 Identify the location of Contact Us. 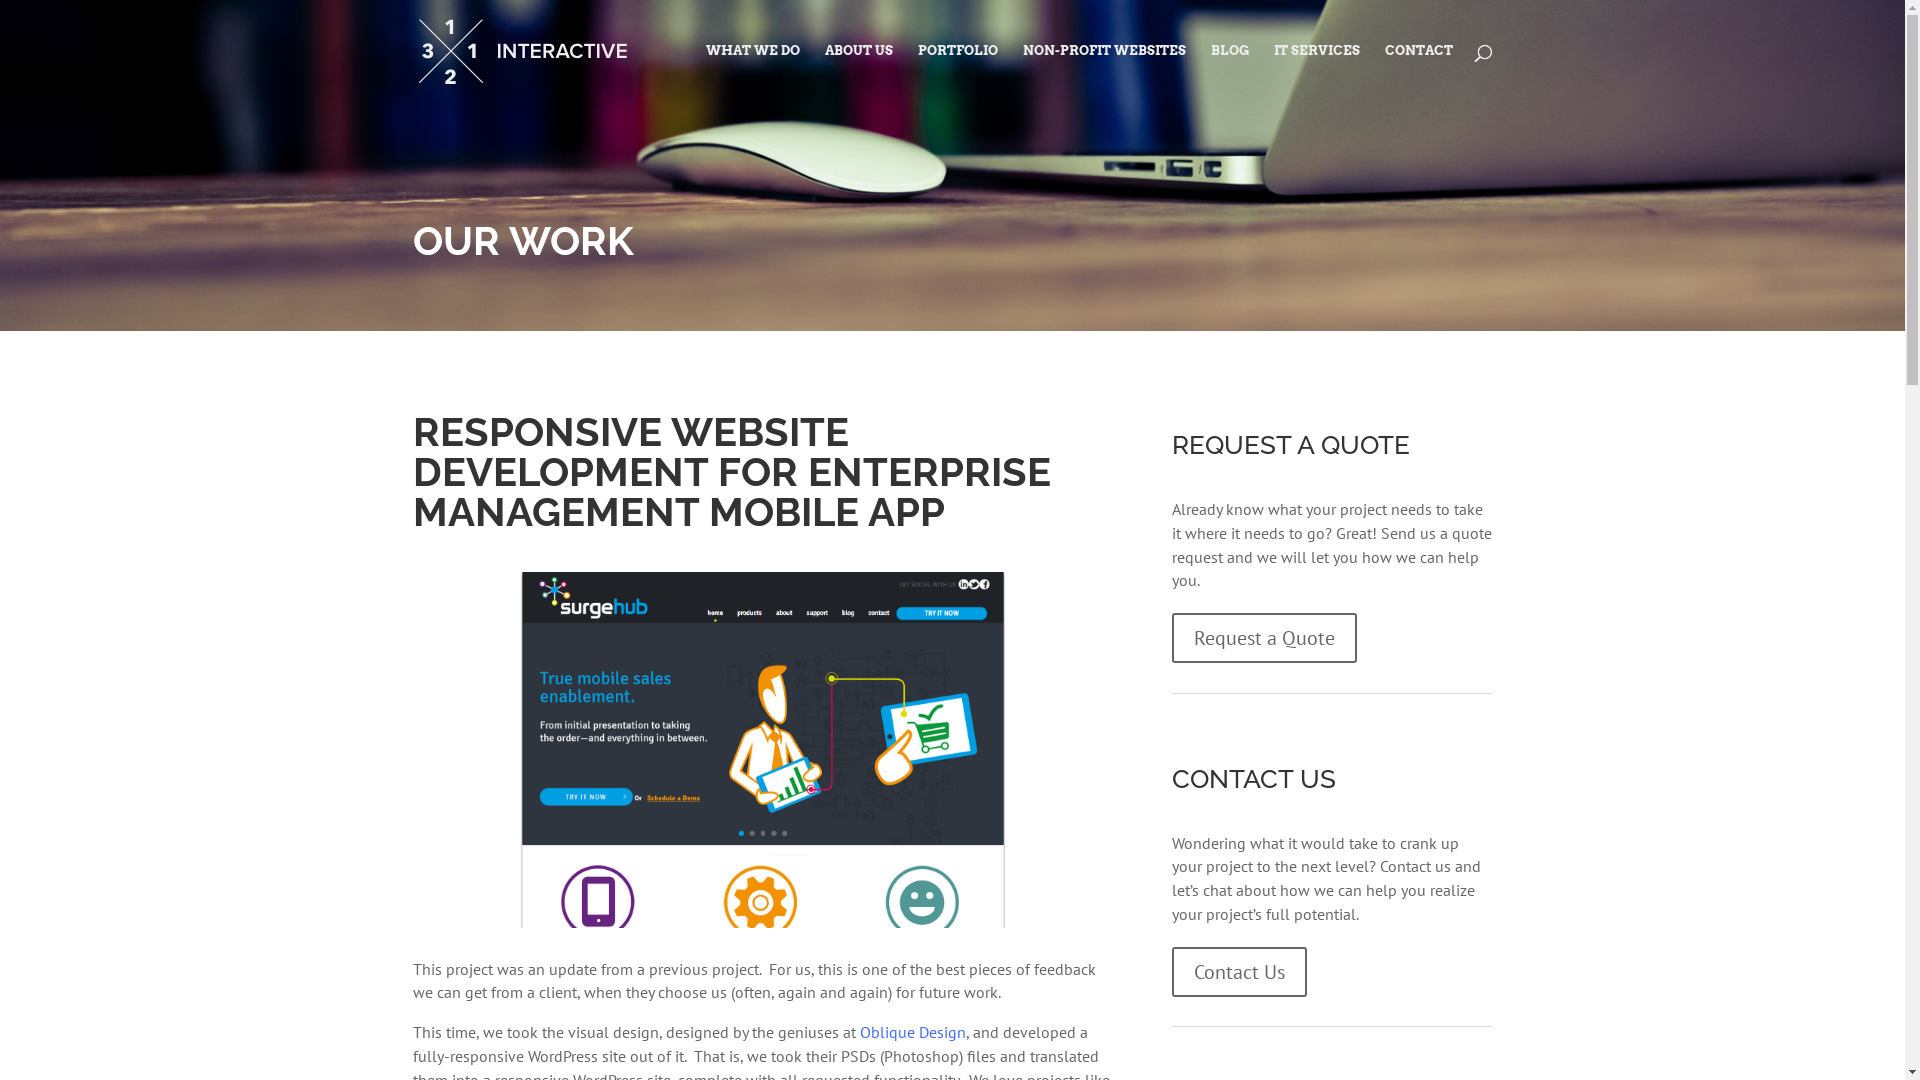
(1240, 972).